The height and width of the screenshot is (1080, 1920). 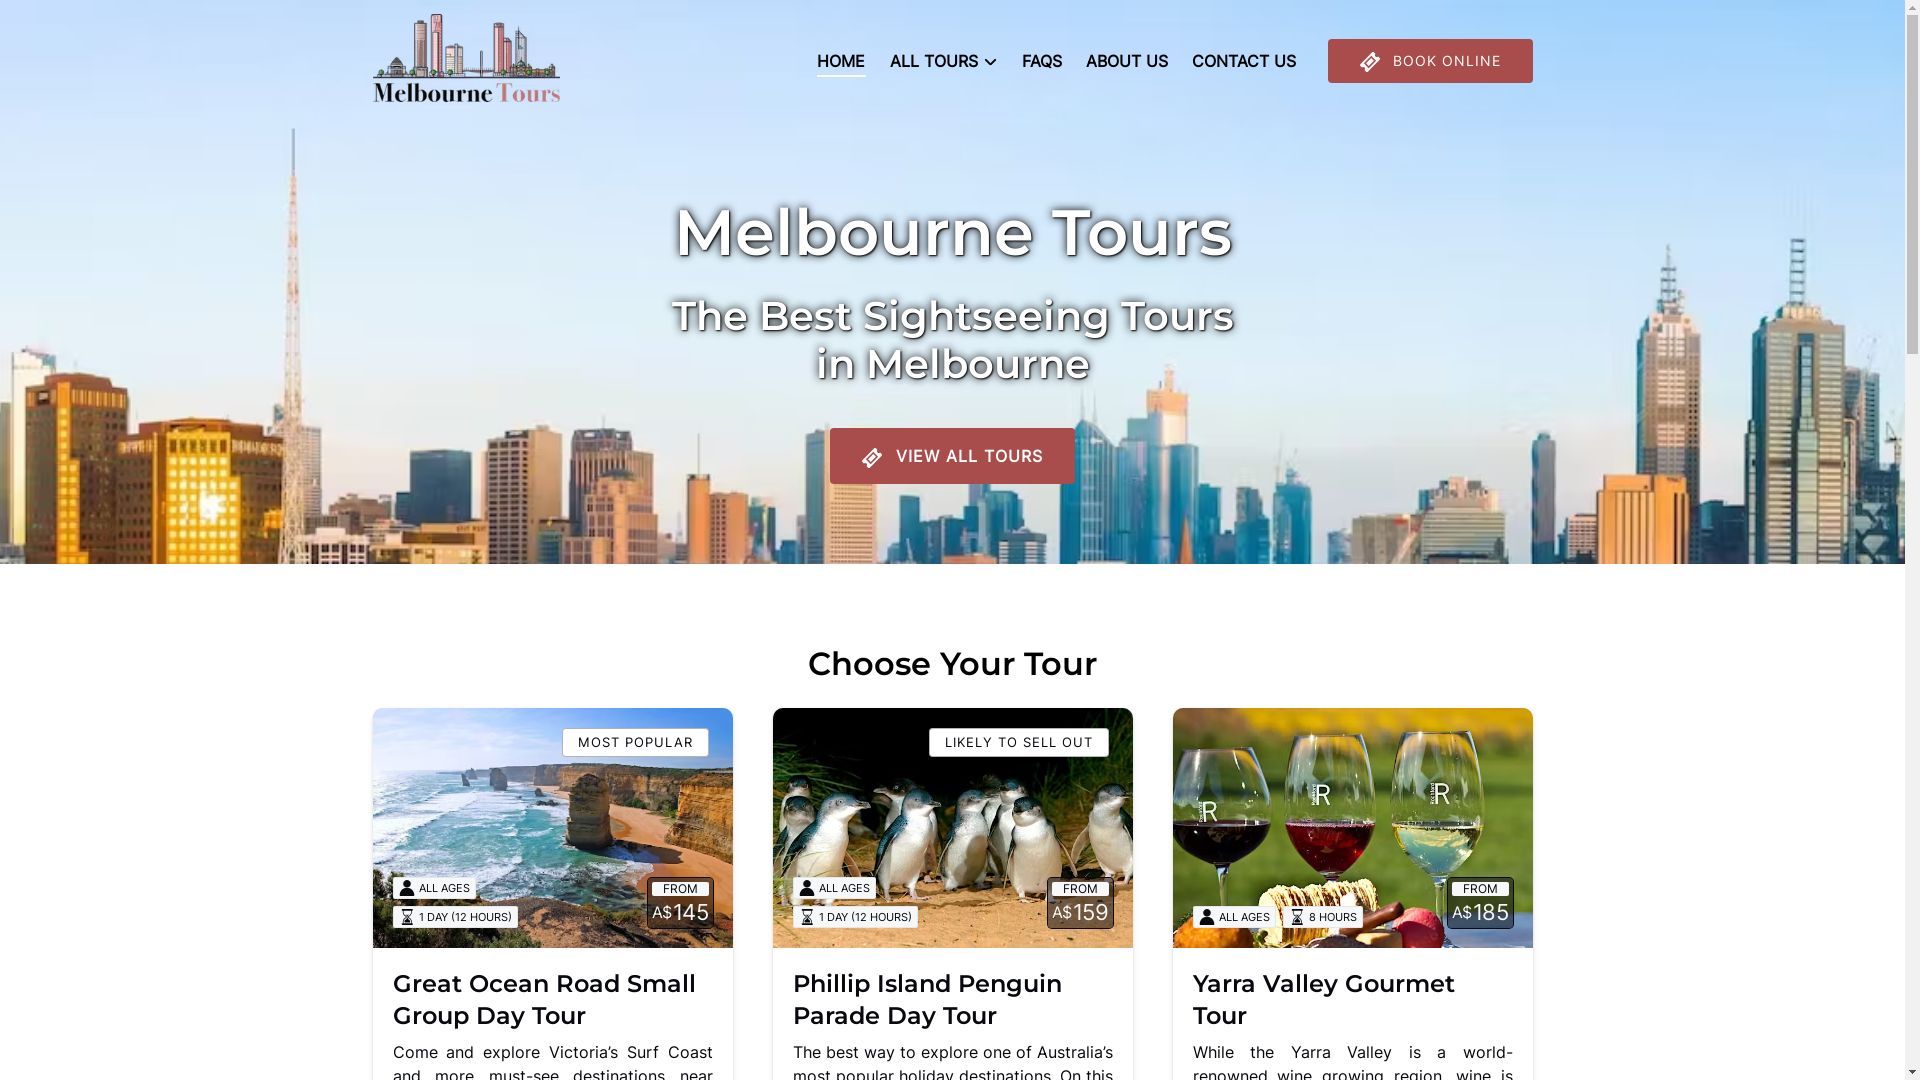 I want to click on ALL TOURS, so click(x=944, y=61).